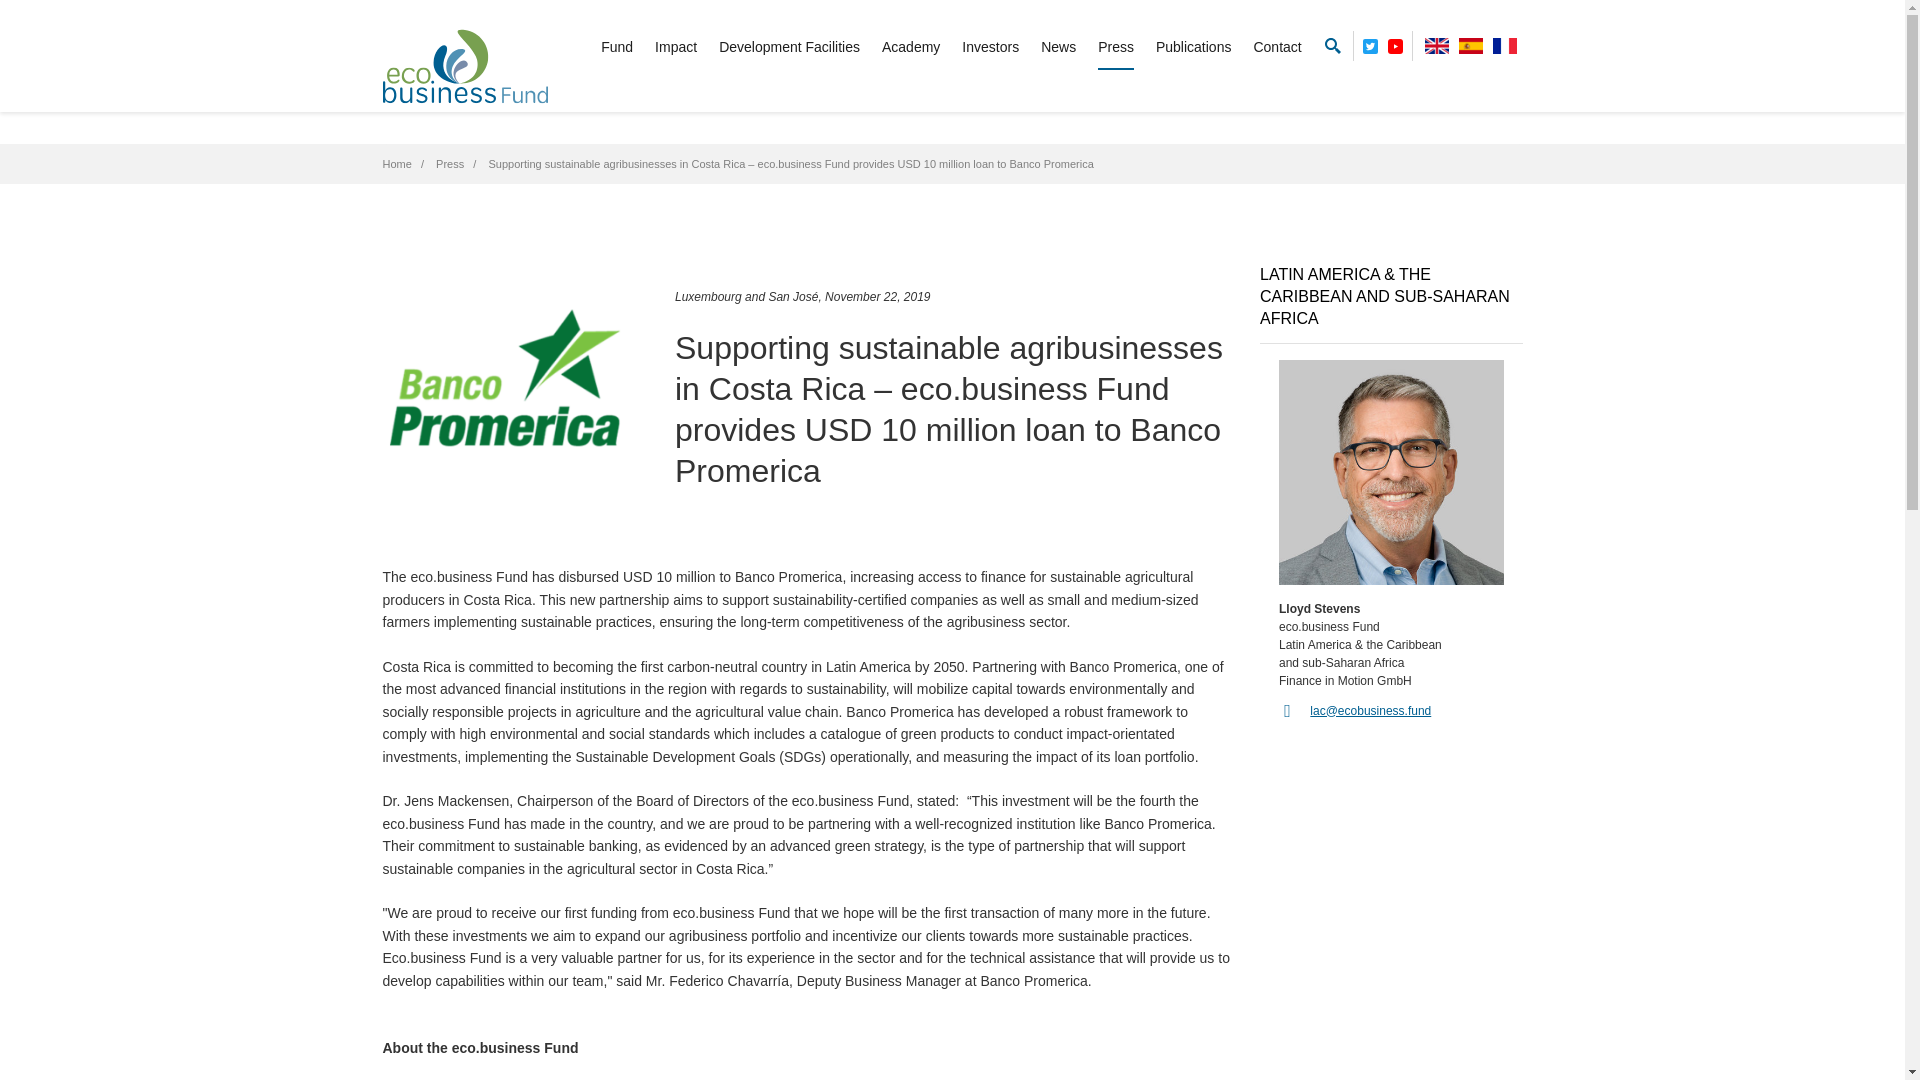  I want to click on YouTube, so click(1396, 42).